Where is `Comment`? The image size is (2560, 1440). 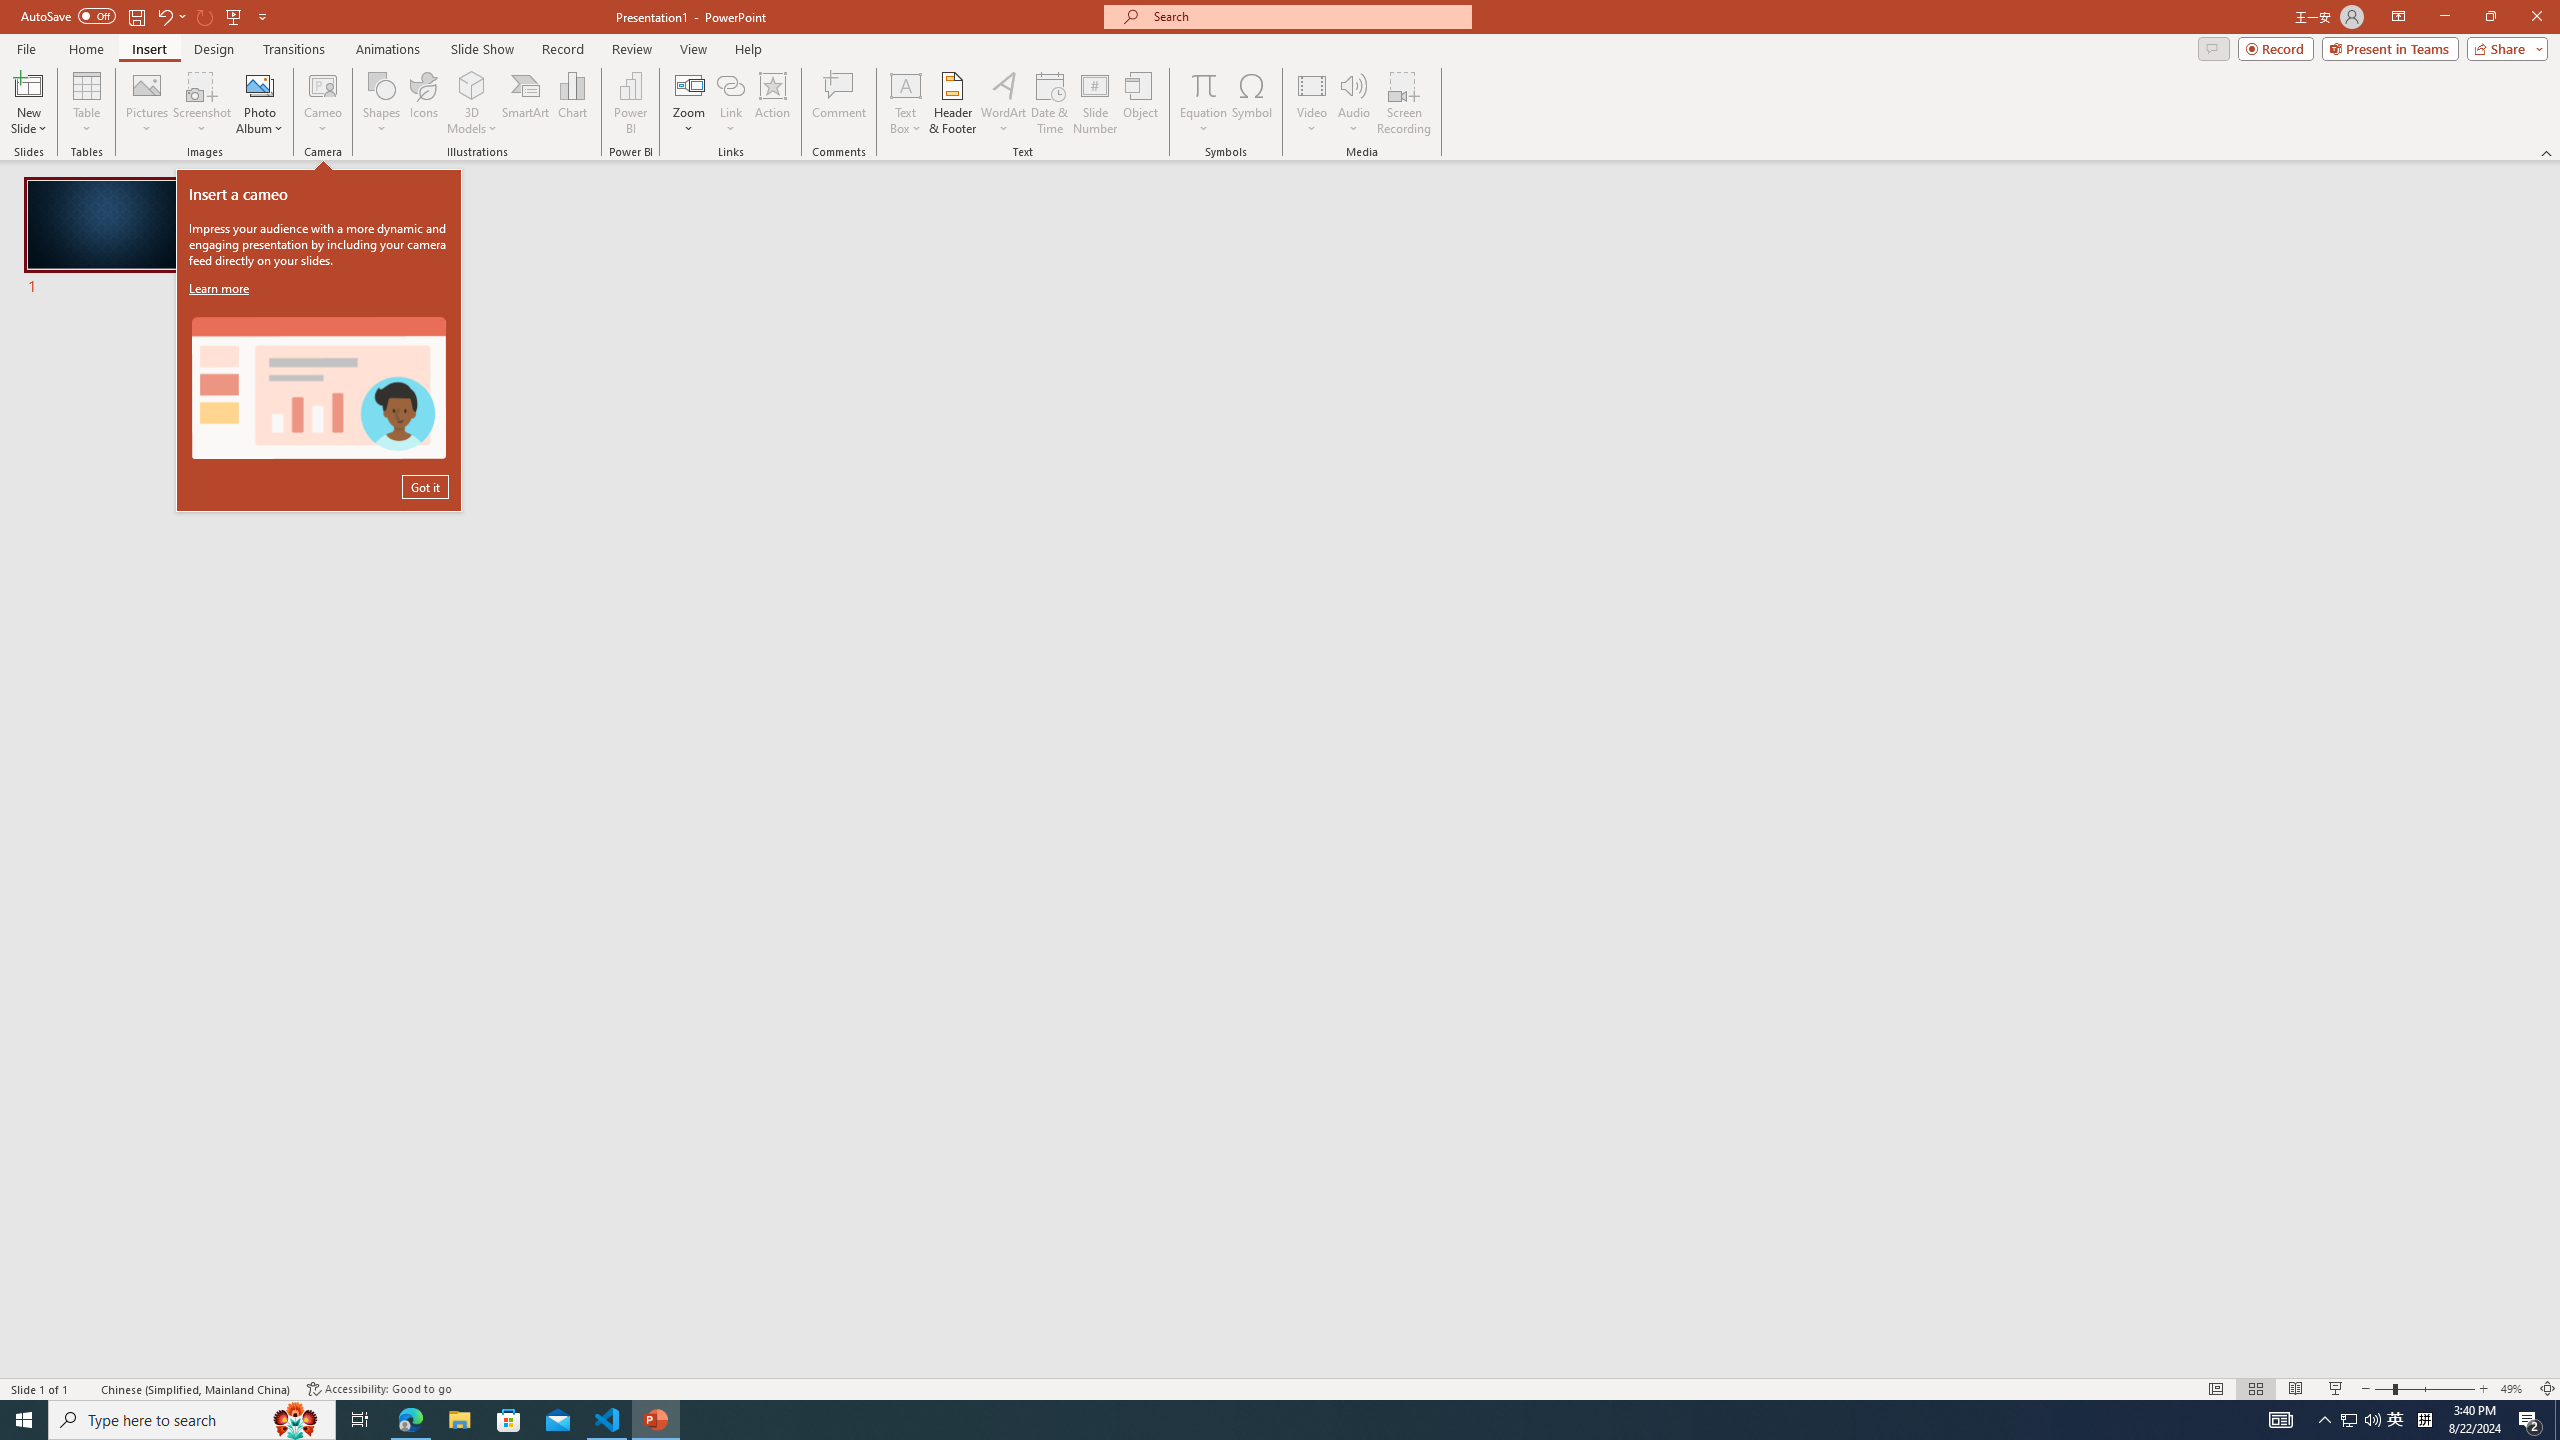
Comment is located at coordinates (838, 103).